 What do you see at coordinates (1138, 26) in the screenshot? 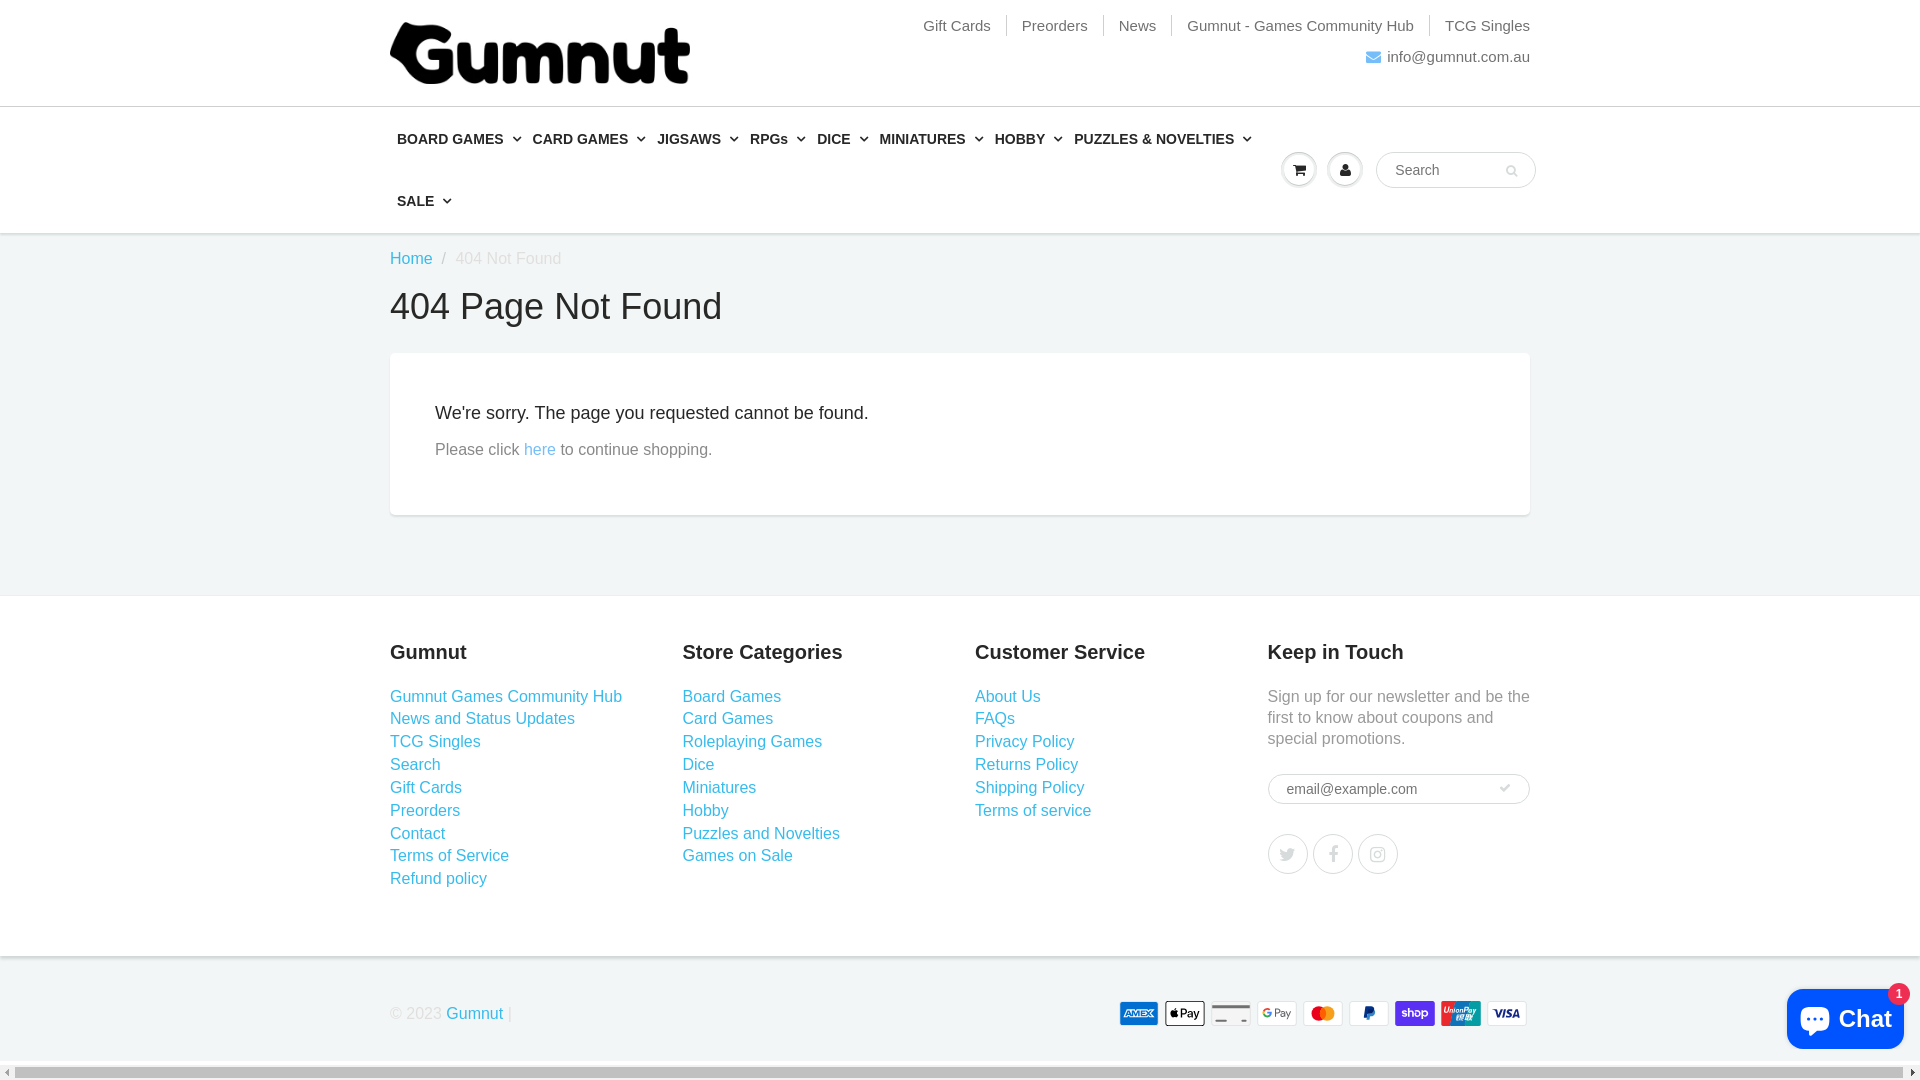
I see `News` at bounding box center [1138, 26].